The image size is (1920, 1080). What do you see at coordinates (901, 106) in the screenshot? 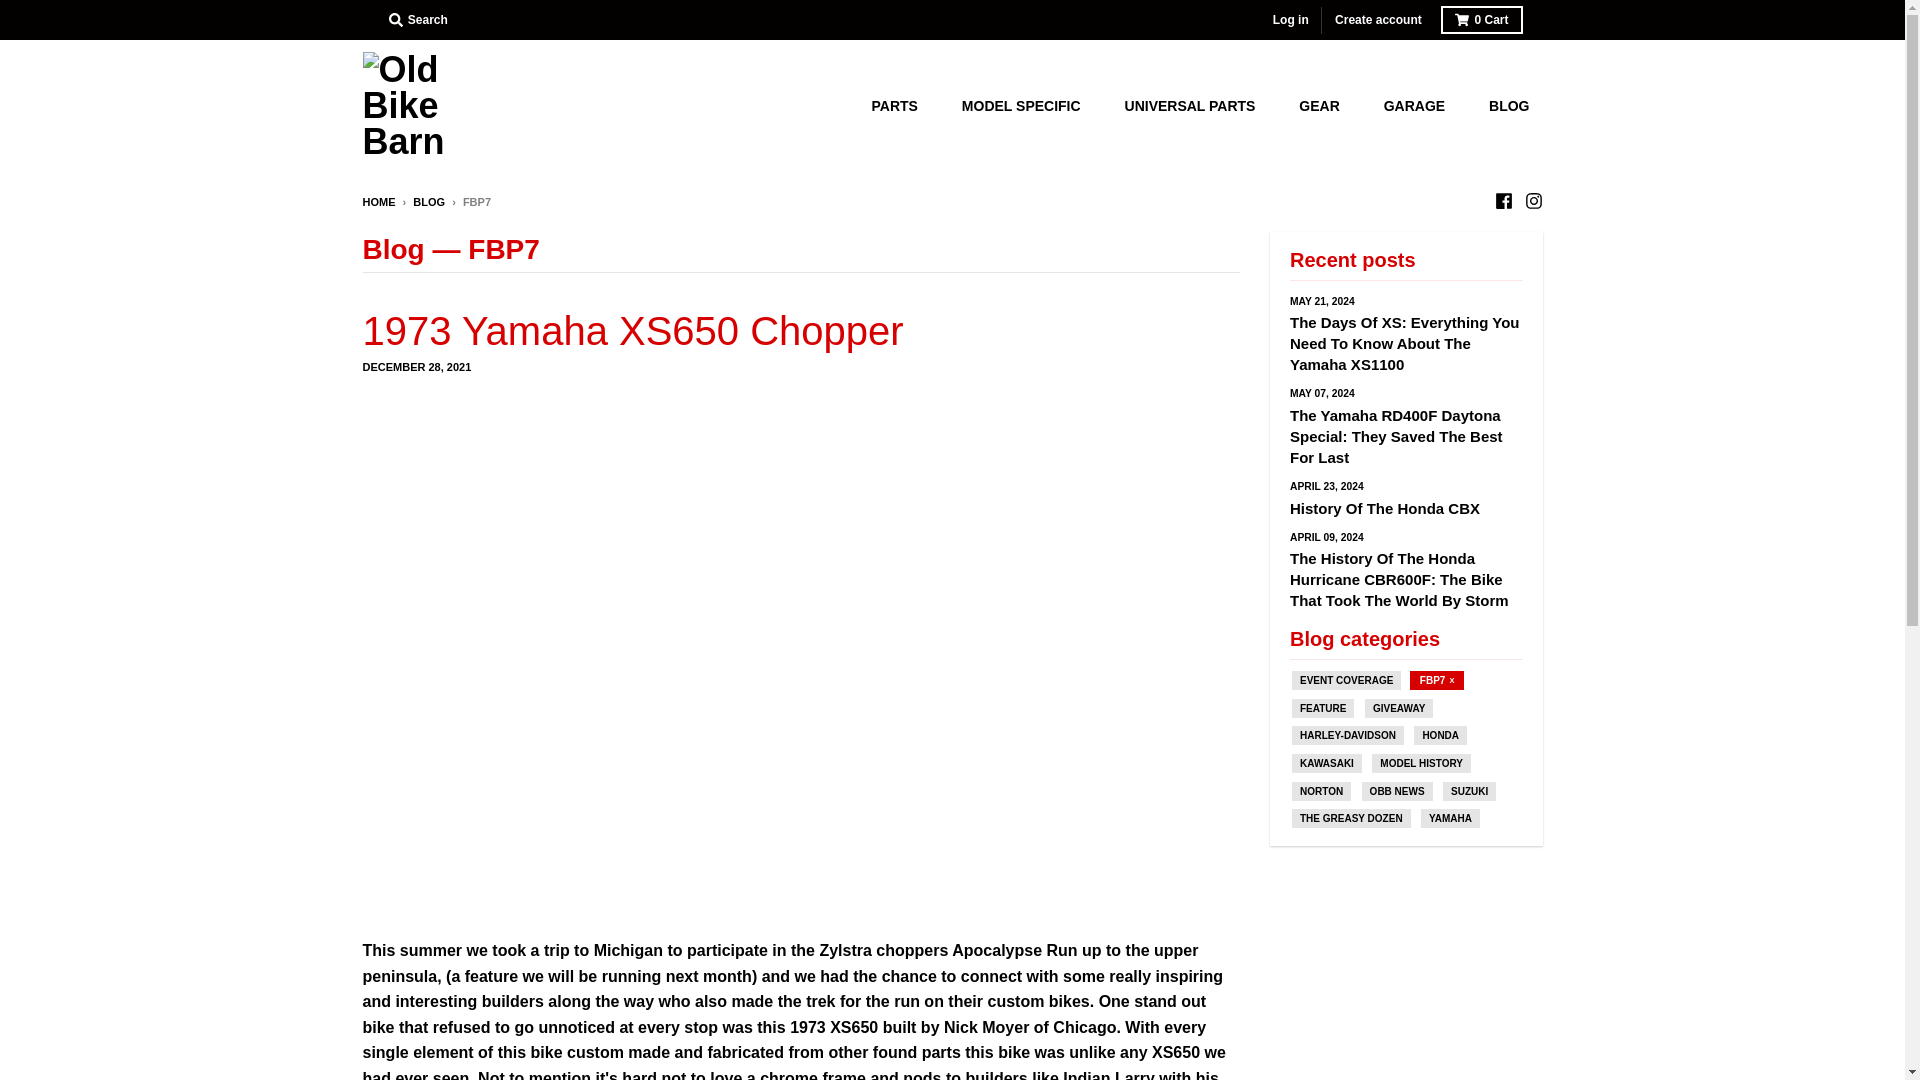
I see `PARTS` at bounding box center [901, 106].